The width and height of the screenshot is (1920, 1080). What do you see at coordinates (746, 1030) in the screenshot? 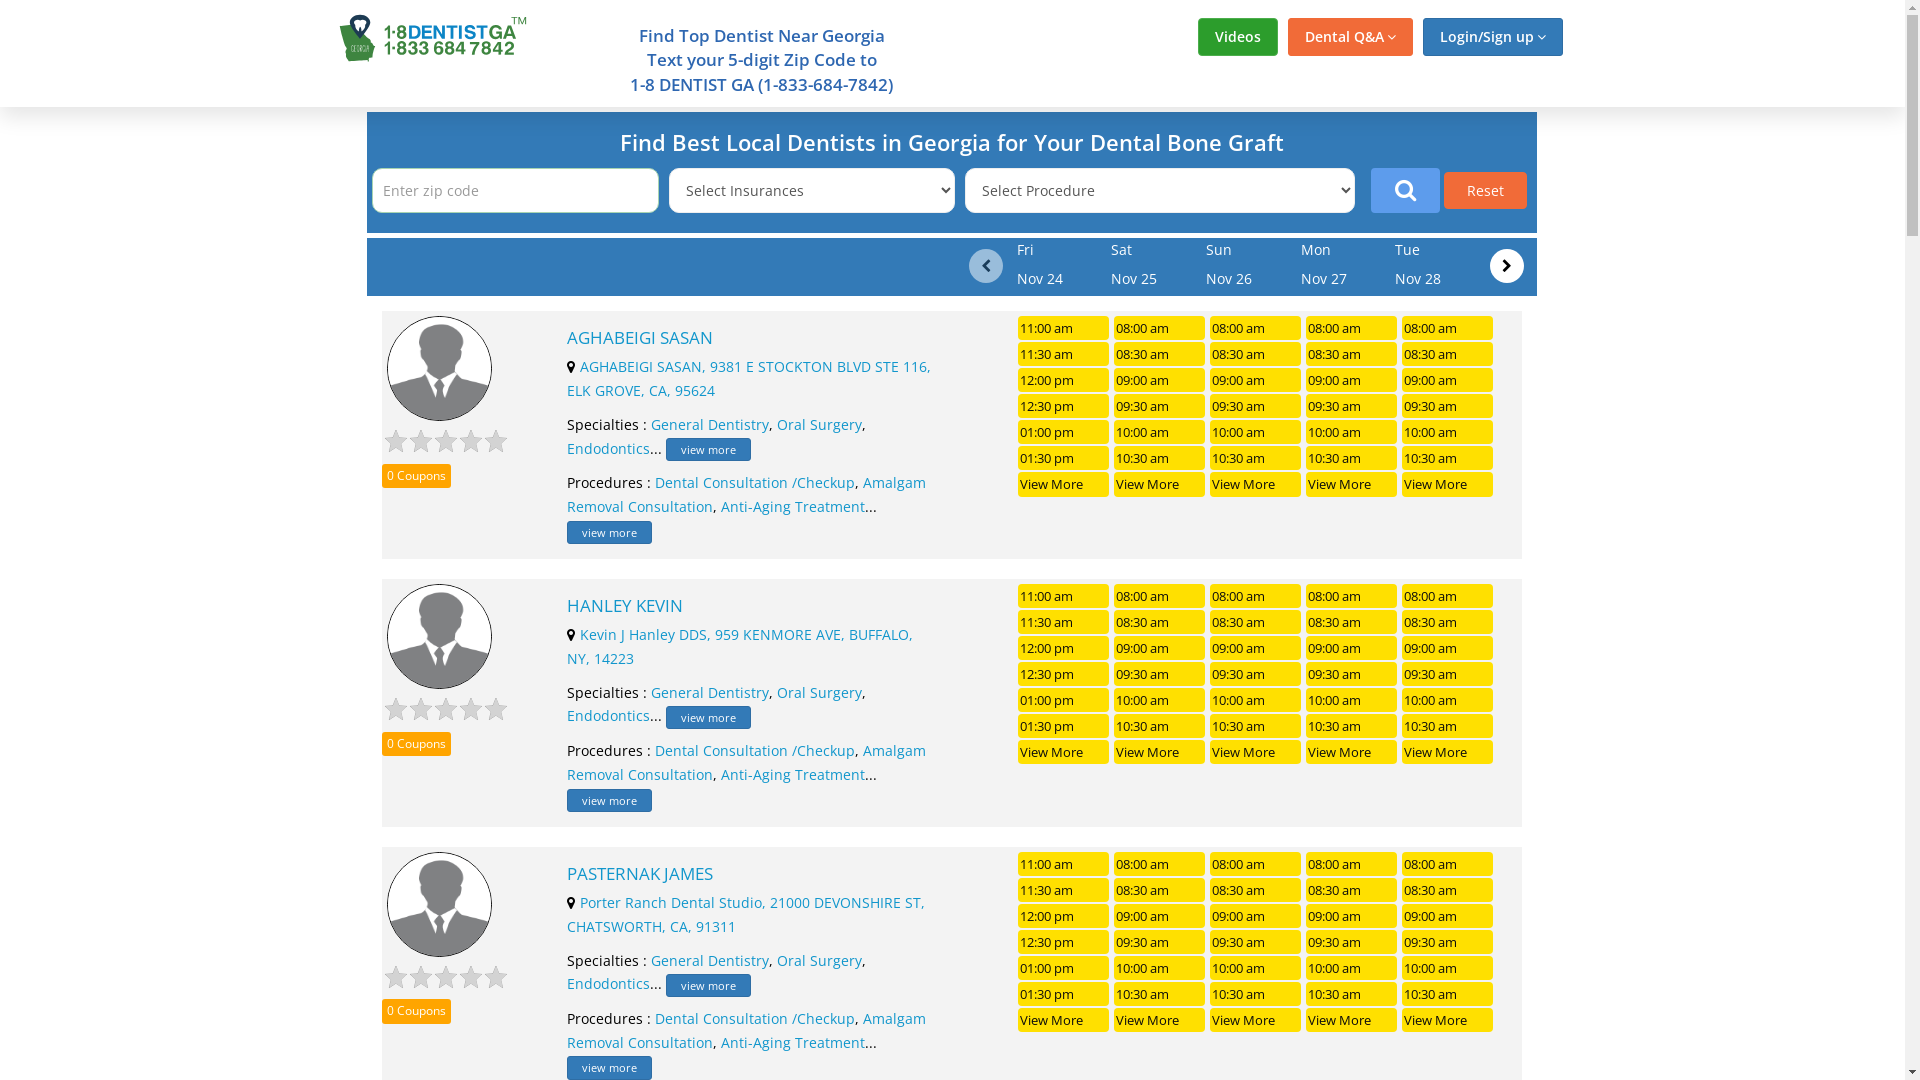
I see `Amalgam Removal Consultation` at bounding box center [746, 1030].